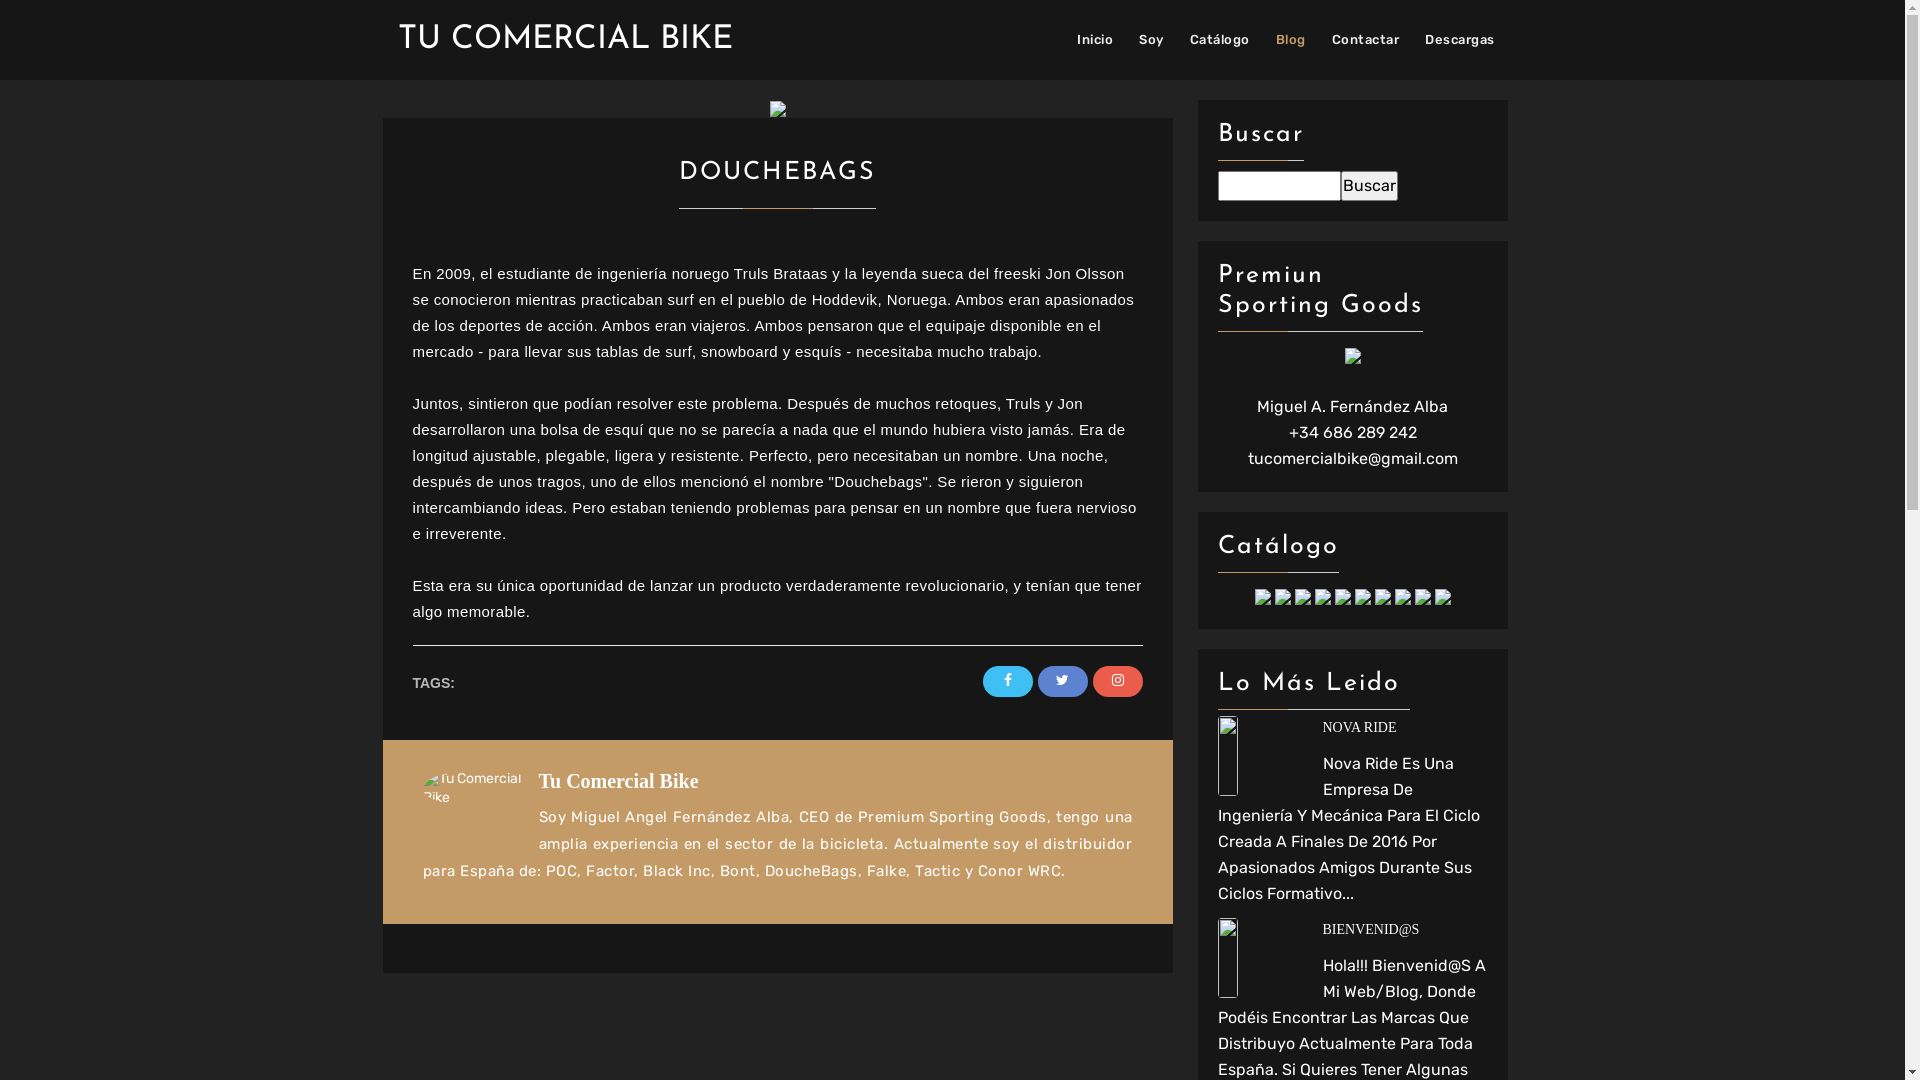  What do you see at coordinates (1291, 40) in the screenshot?
I see `Blog` at bounding box center [1291, 40].